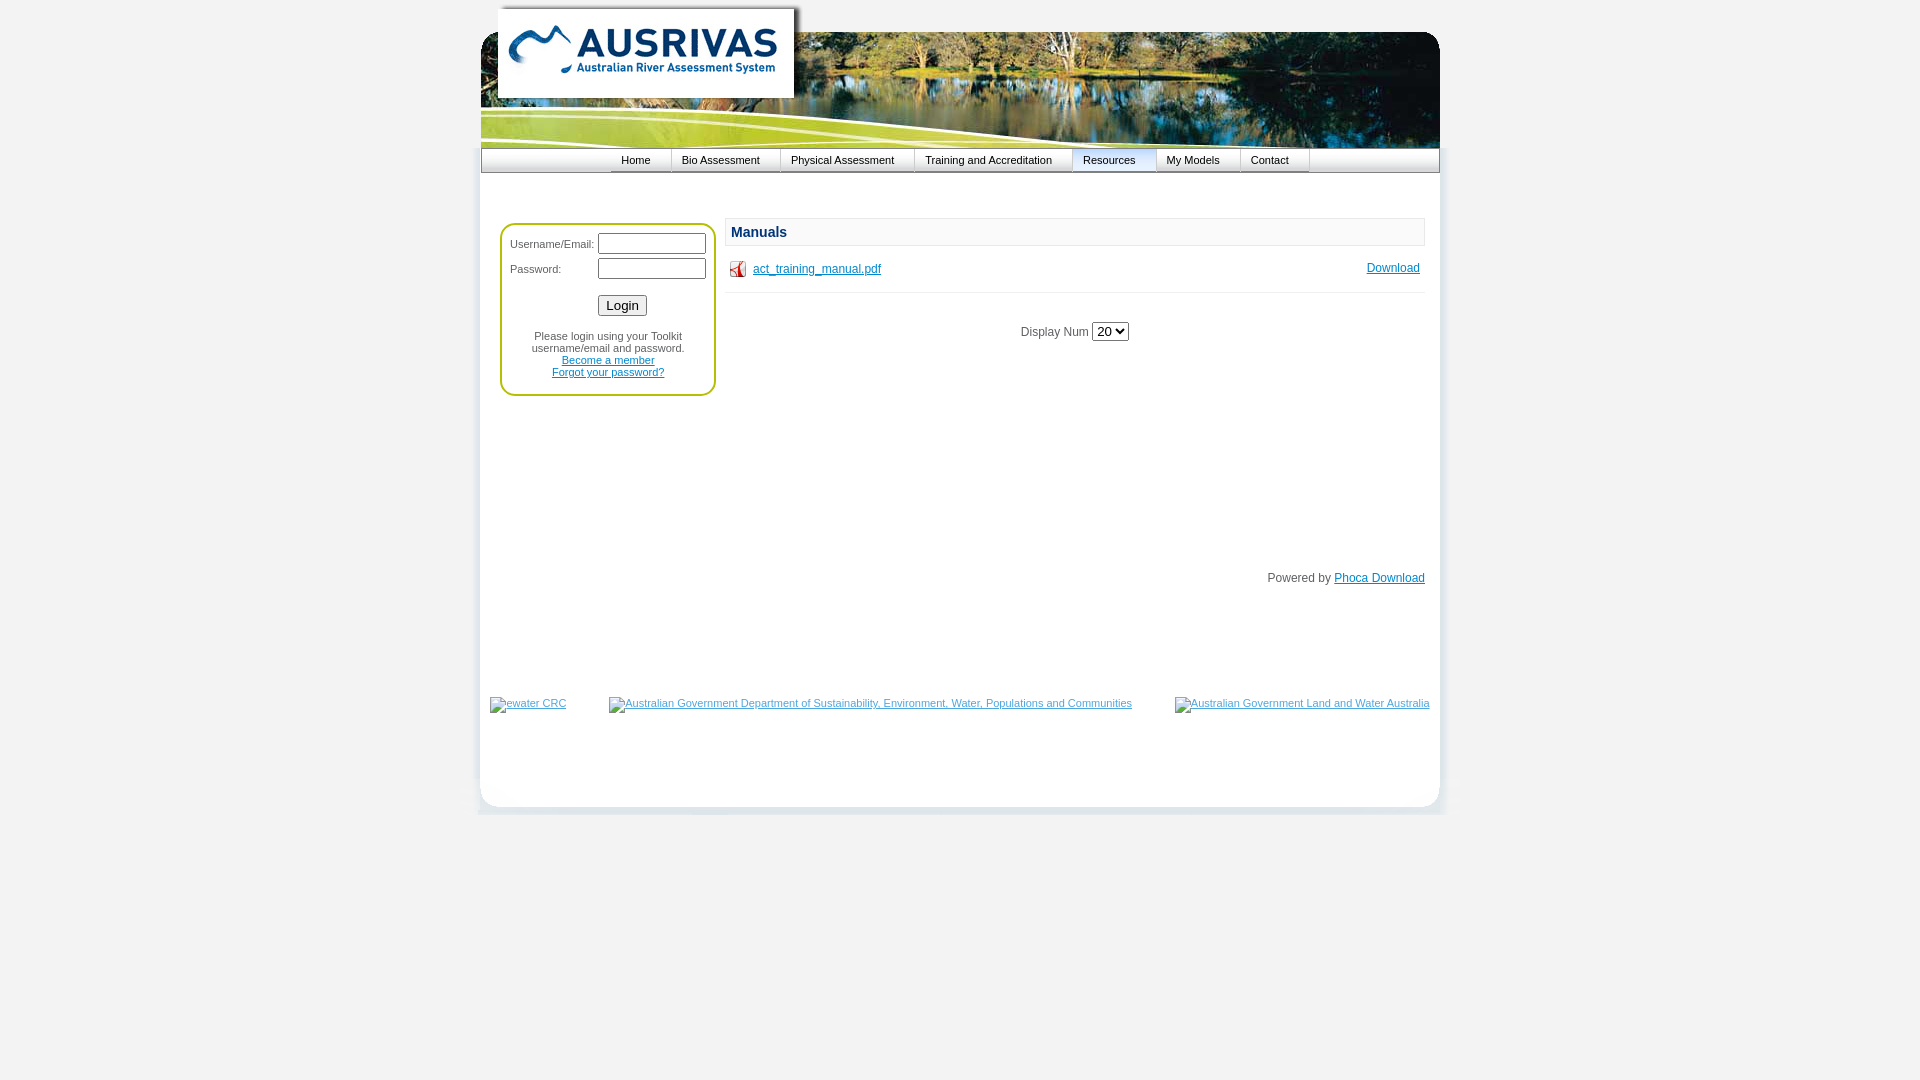 The width and height of the screenshot is (1920, 1080). Describe the element at coordinates (1198, 160) in the screenshot. I see `My Models` at that location.